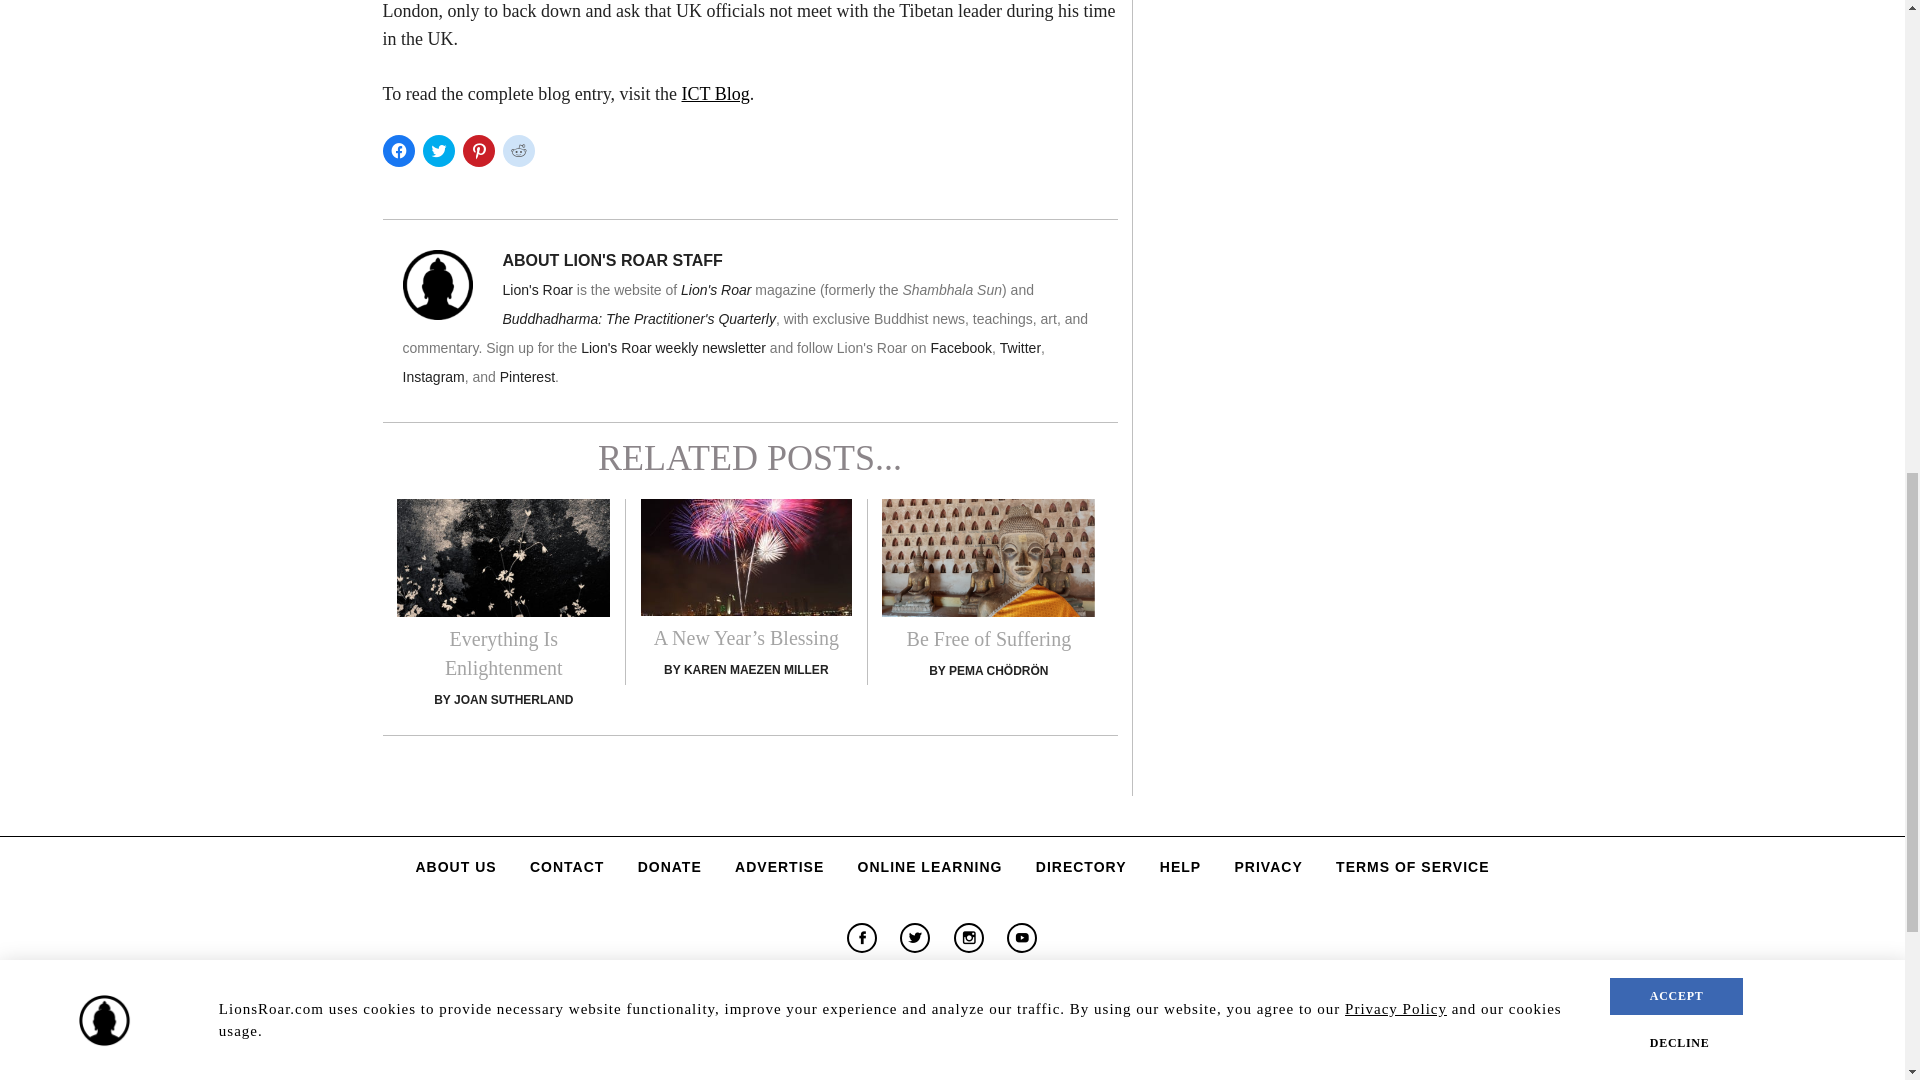 The height and width of the screenshot is (1080, 1920). I want to click on Permanent Link toBe Free of Suffering, so click(988, 574).